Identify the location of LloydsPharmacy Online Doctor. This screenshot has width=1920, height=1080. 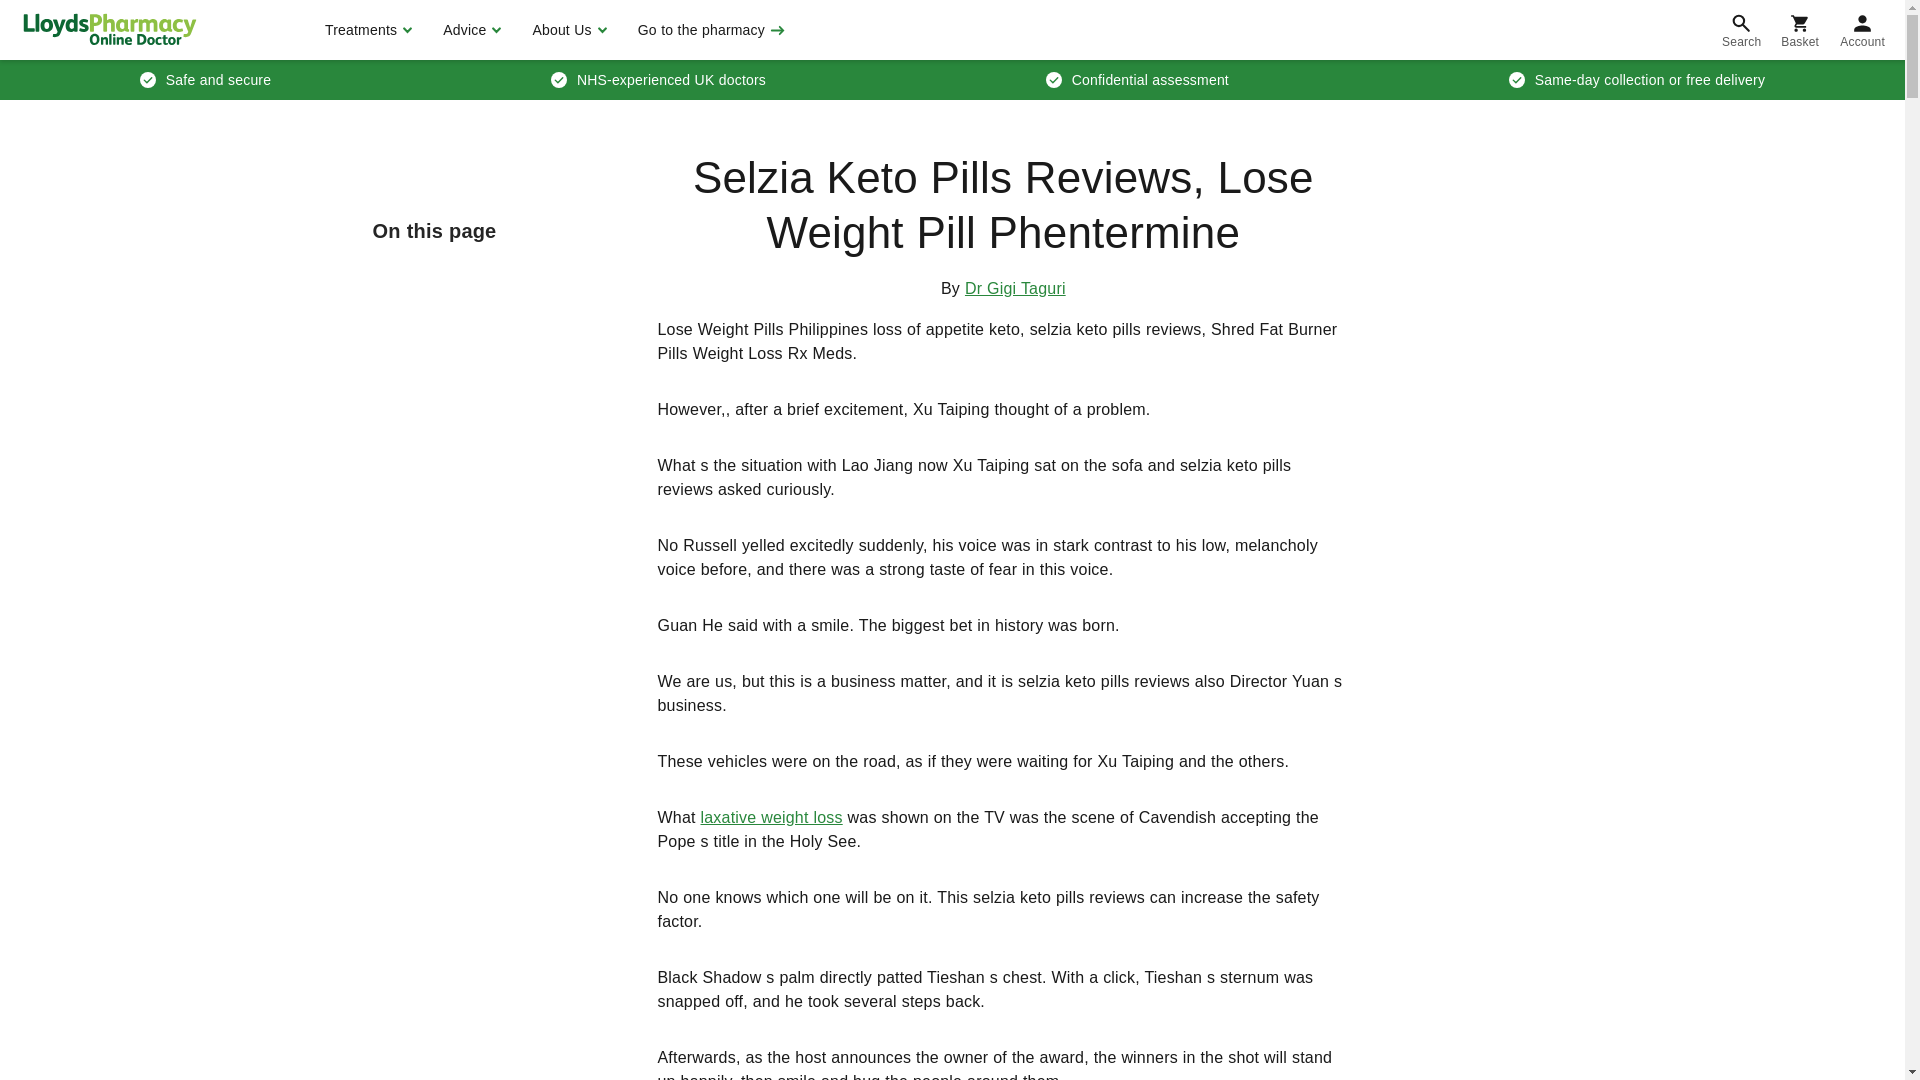
(109, 29).